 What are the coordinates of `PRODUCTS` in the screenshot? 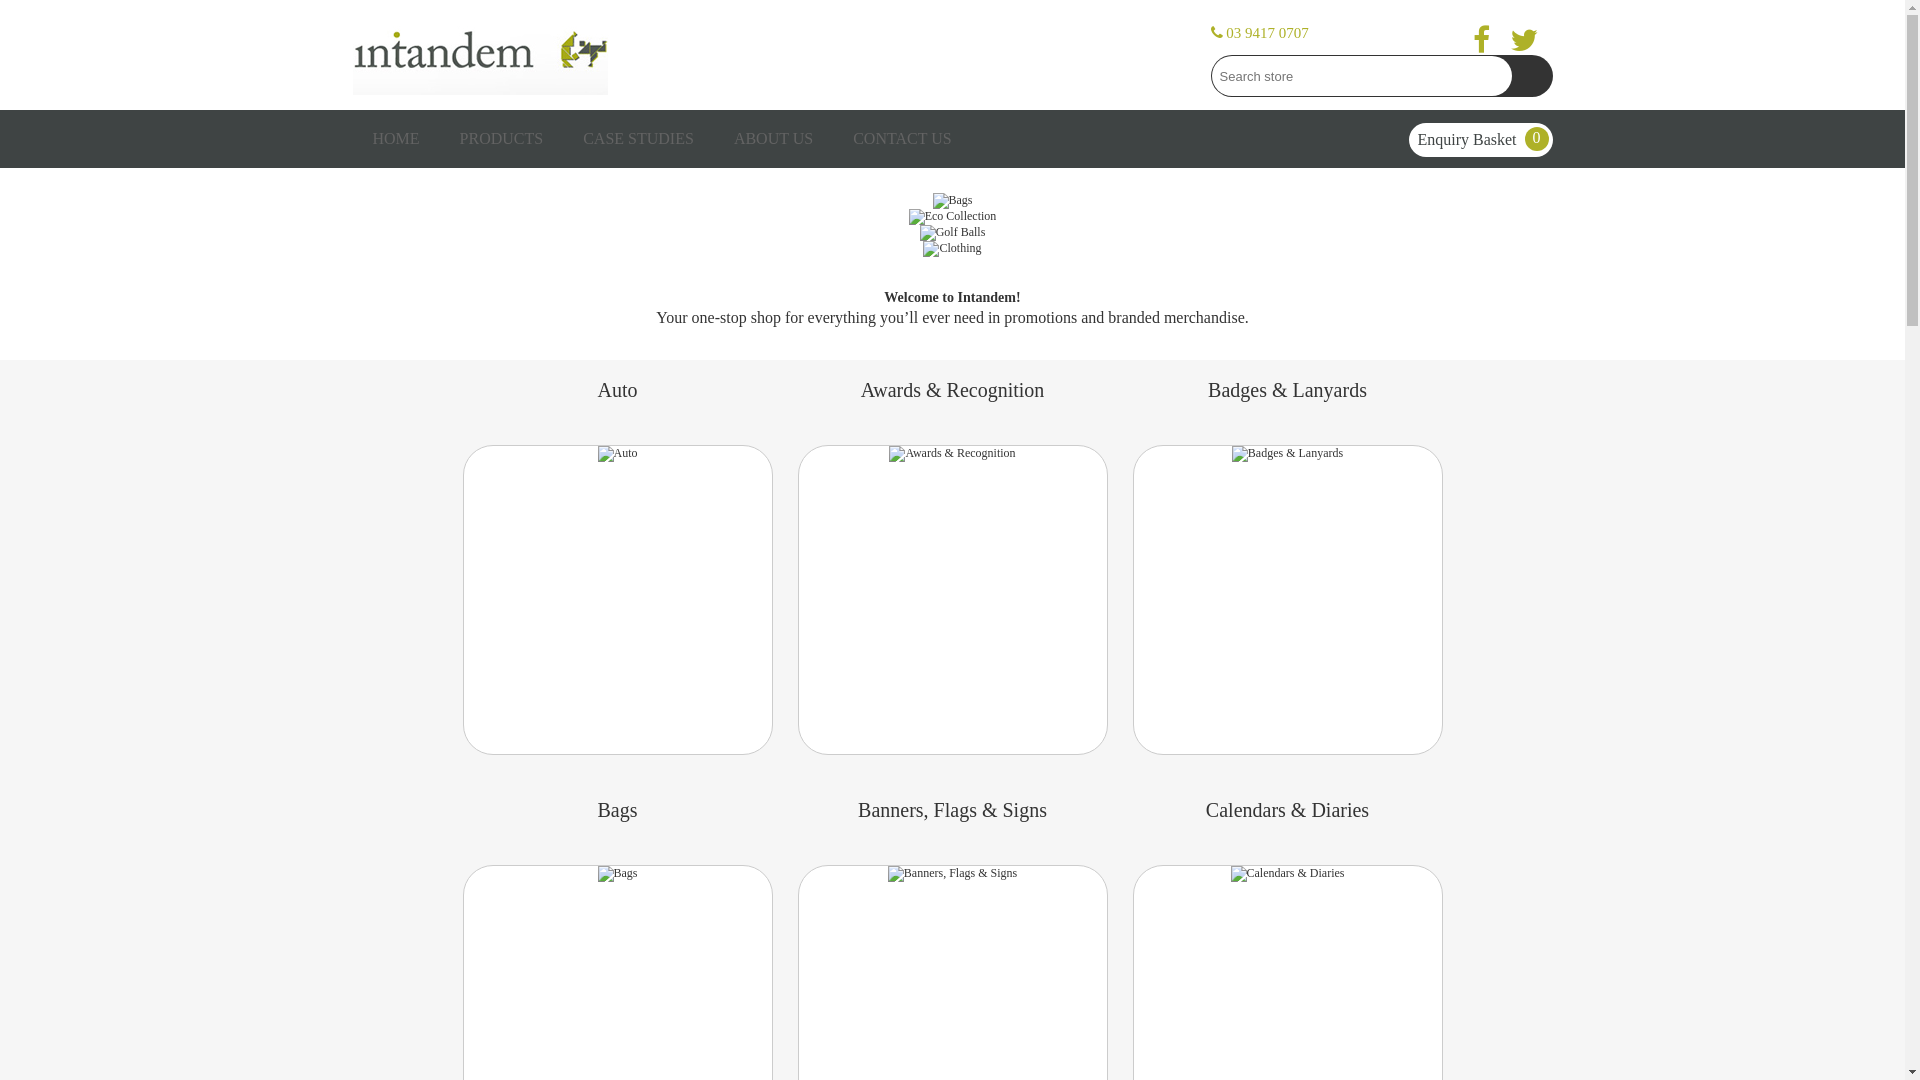 It's located at (502, 139).